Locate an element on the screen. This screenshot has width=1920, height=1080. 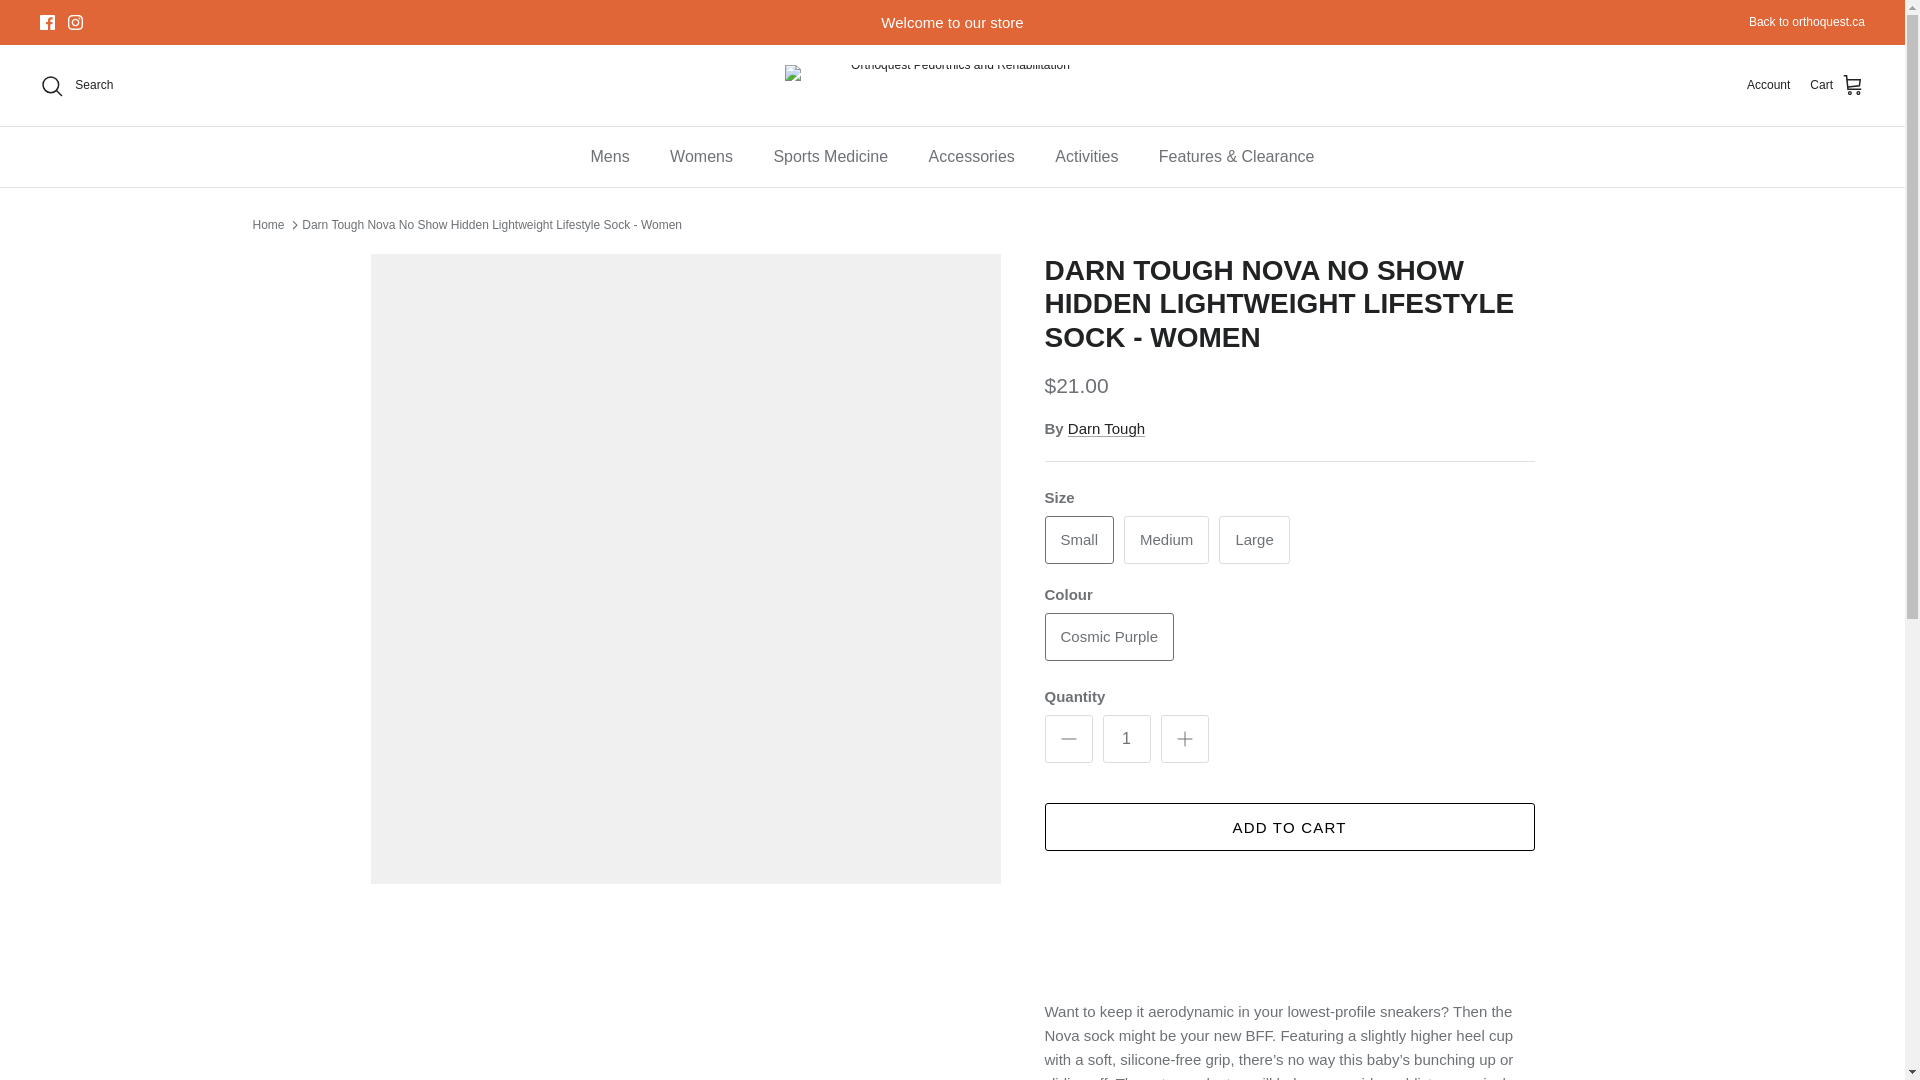
1 is located at coordinates (1126, 738).